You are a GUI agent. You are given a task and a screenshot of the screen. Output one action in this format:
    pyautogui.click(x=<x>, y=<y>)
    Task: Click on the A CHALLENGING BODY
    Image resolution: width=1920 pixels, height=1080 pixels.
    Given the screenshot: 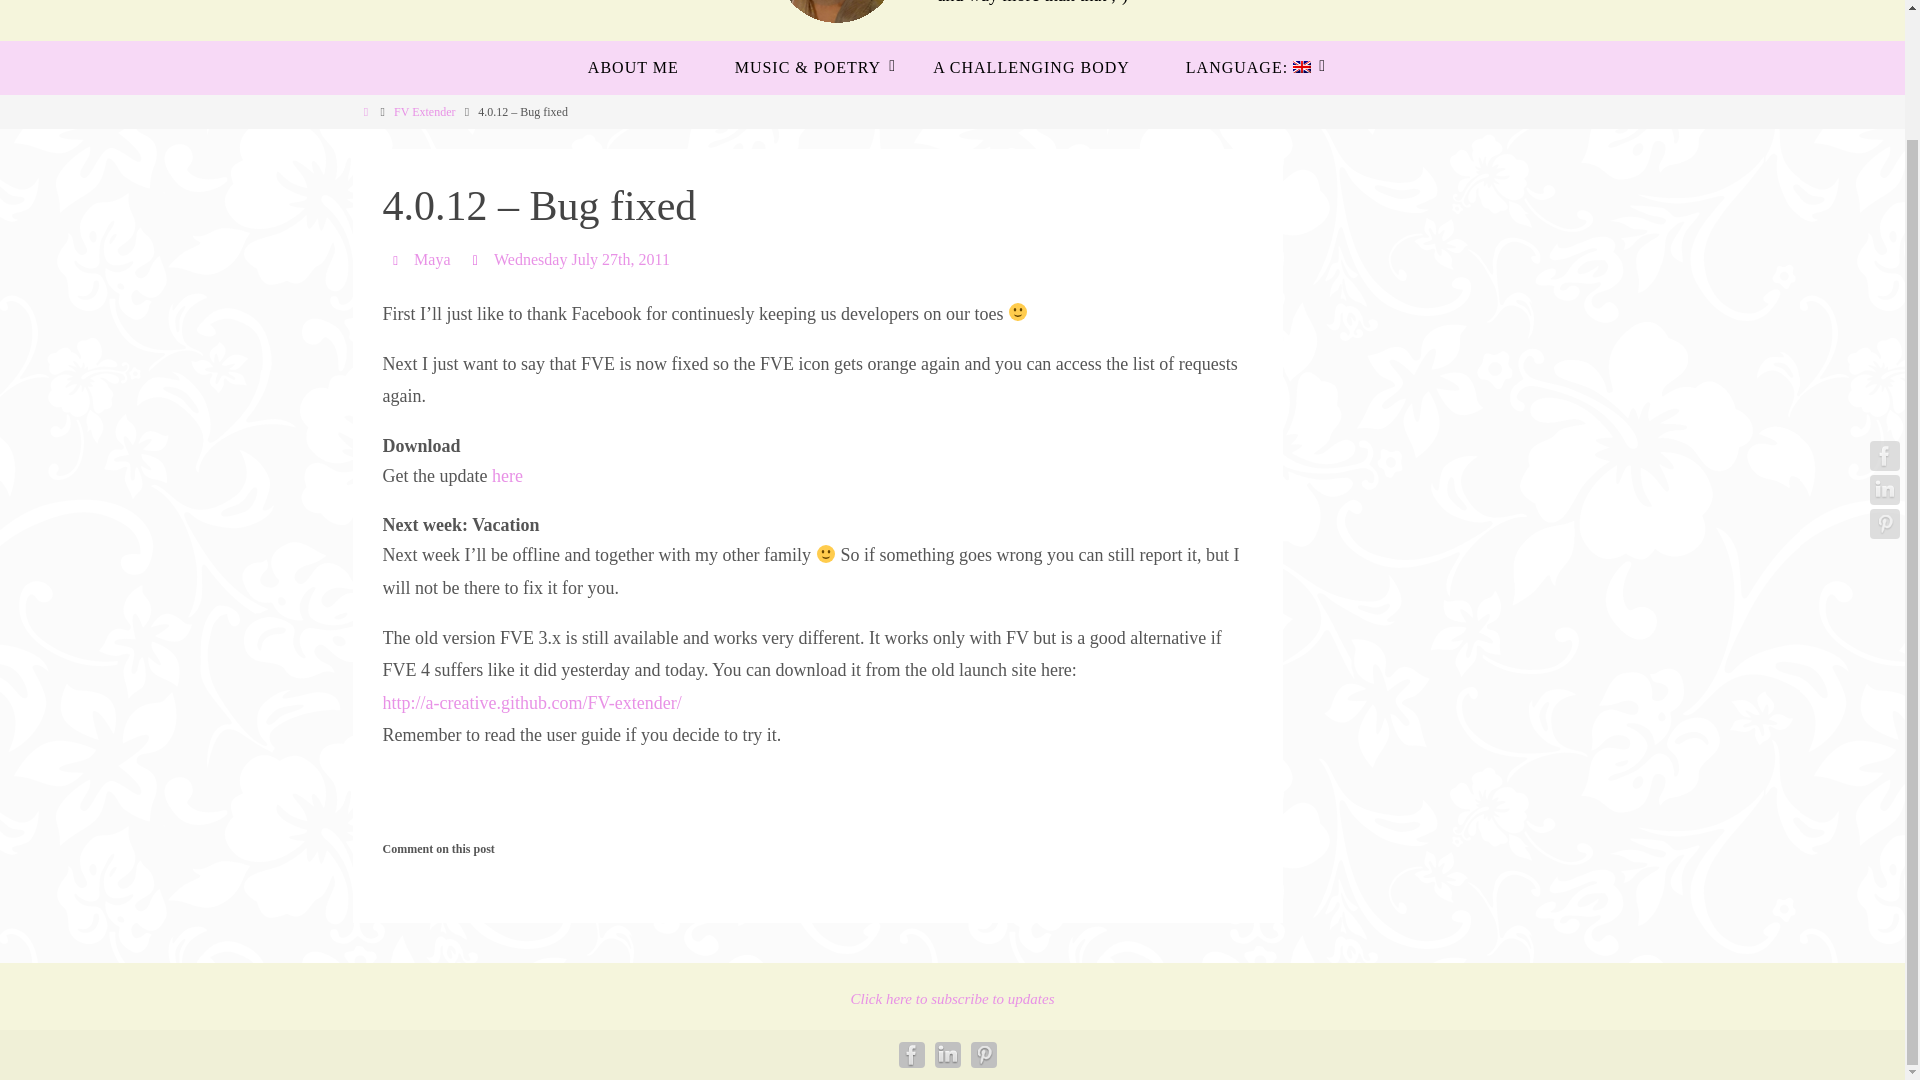 What is the action you would take?
    pyautogui.click(x=1030, y=68)
    